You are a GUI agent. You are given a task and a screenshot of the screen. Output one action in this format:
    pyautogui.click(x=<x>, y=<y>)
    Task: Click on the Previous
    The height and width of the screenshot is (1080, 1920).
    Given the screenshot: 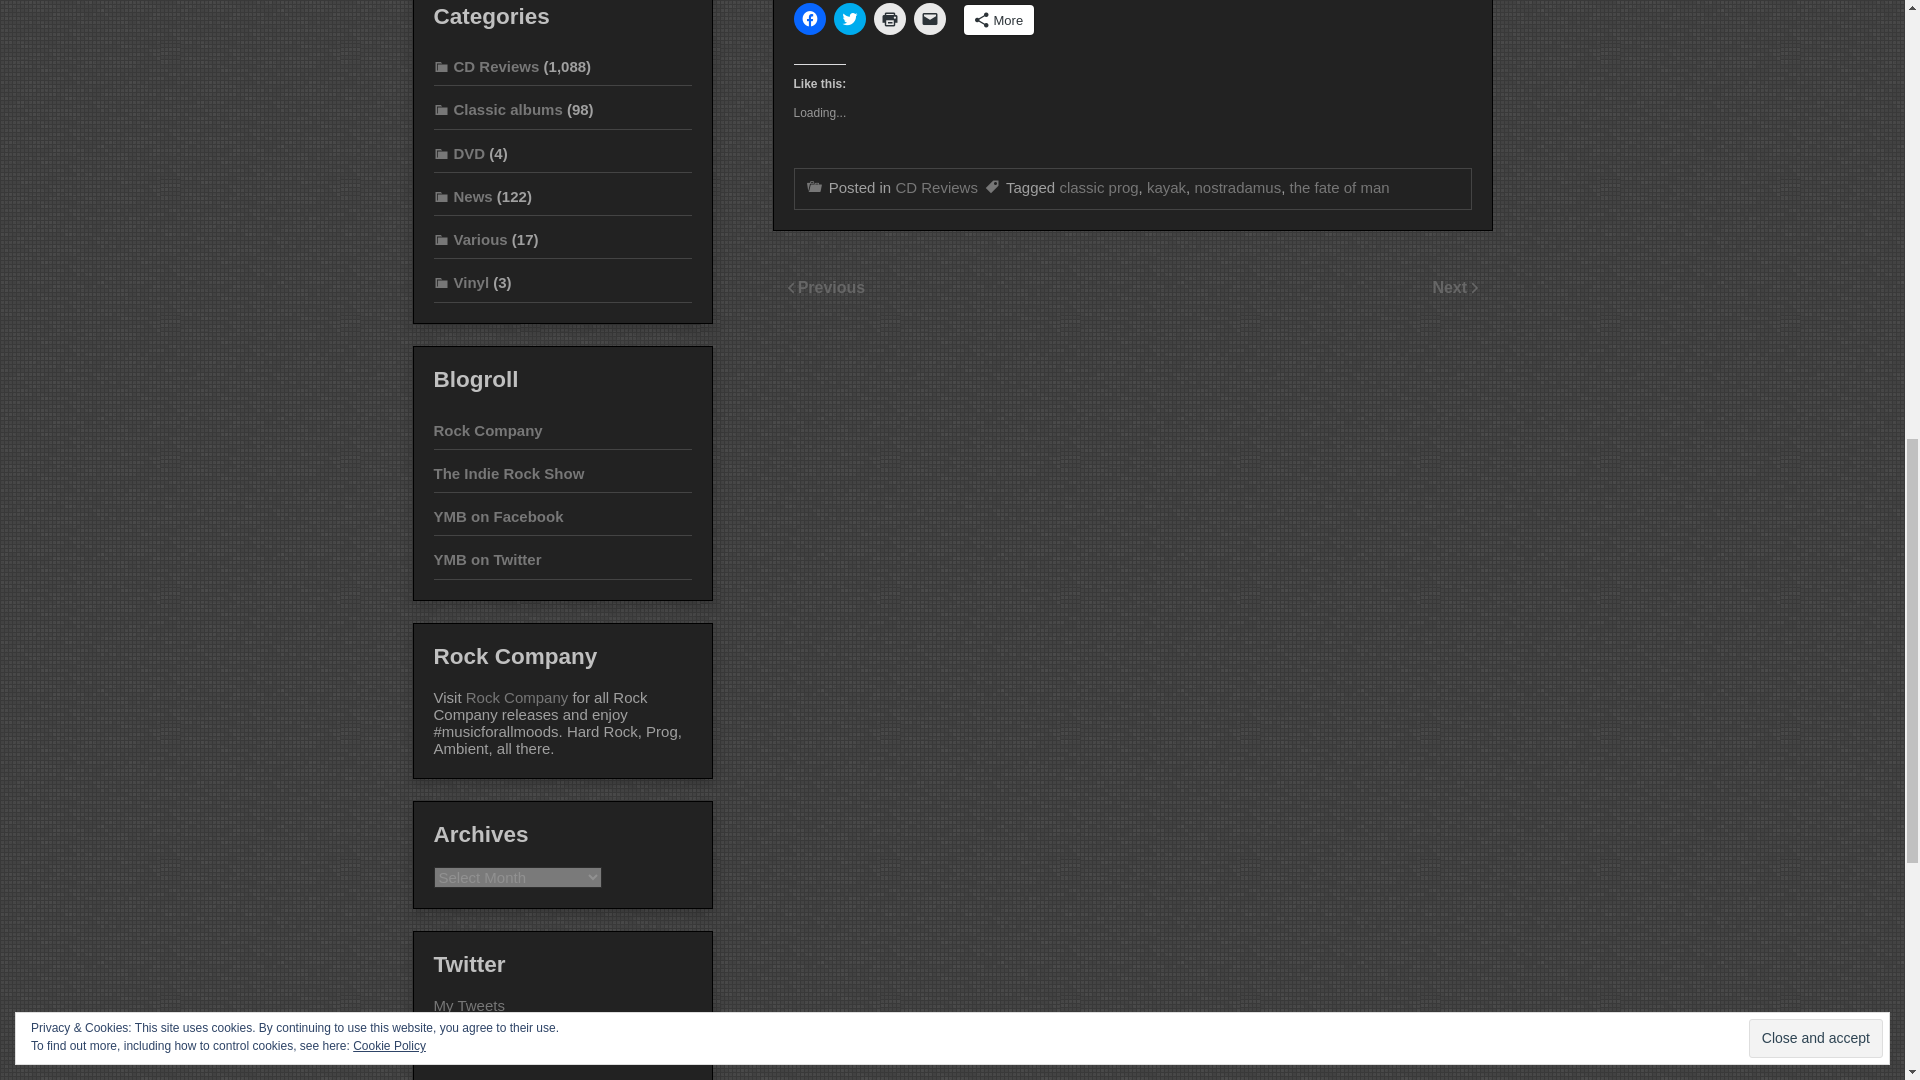 What is the action you would take?
    pyautogui.click(x=832, y=286)
    